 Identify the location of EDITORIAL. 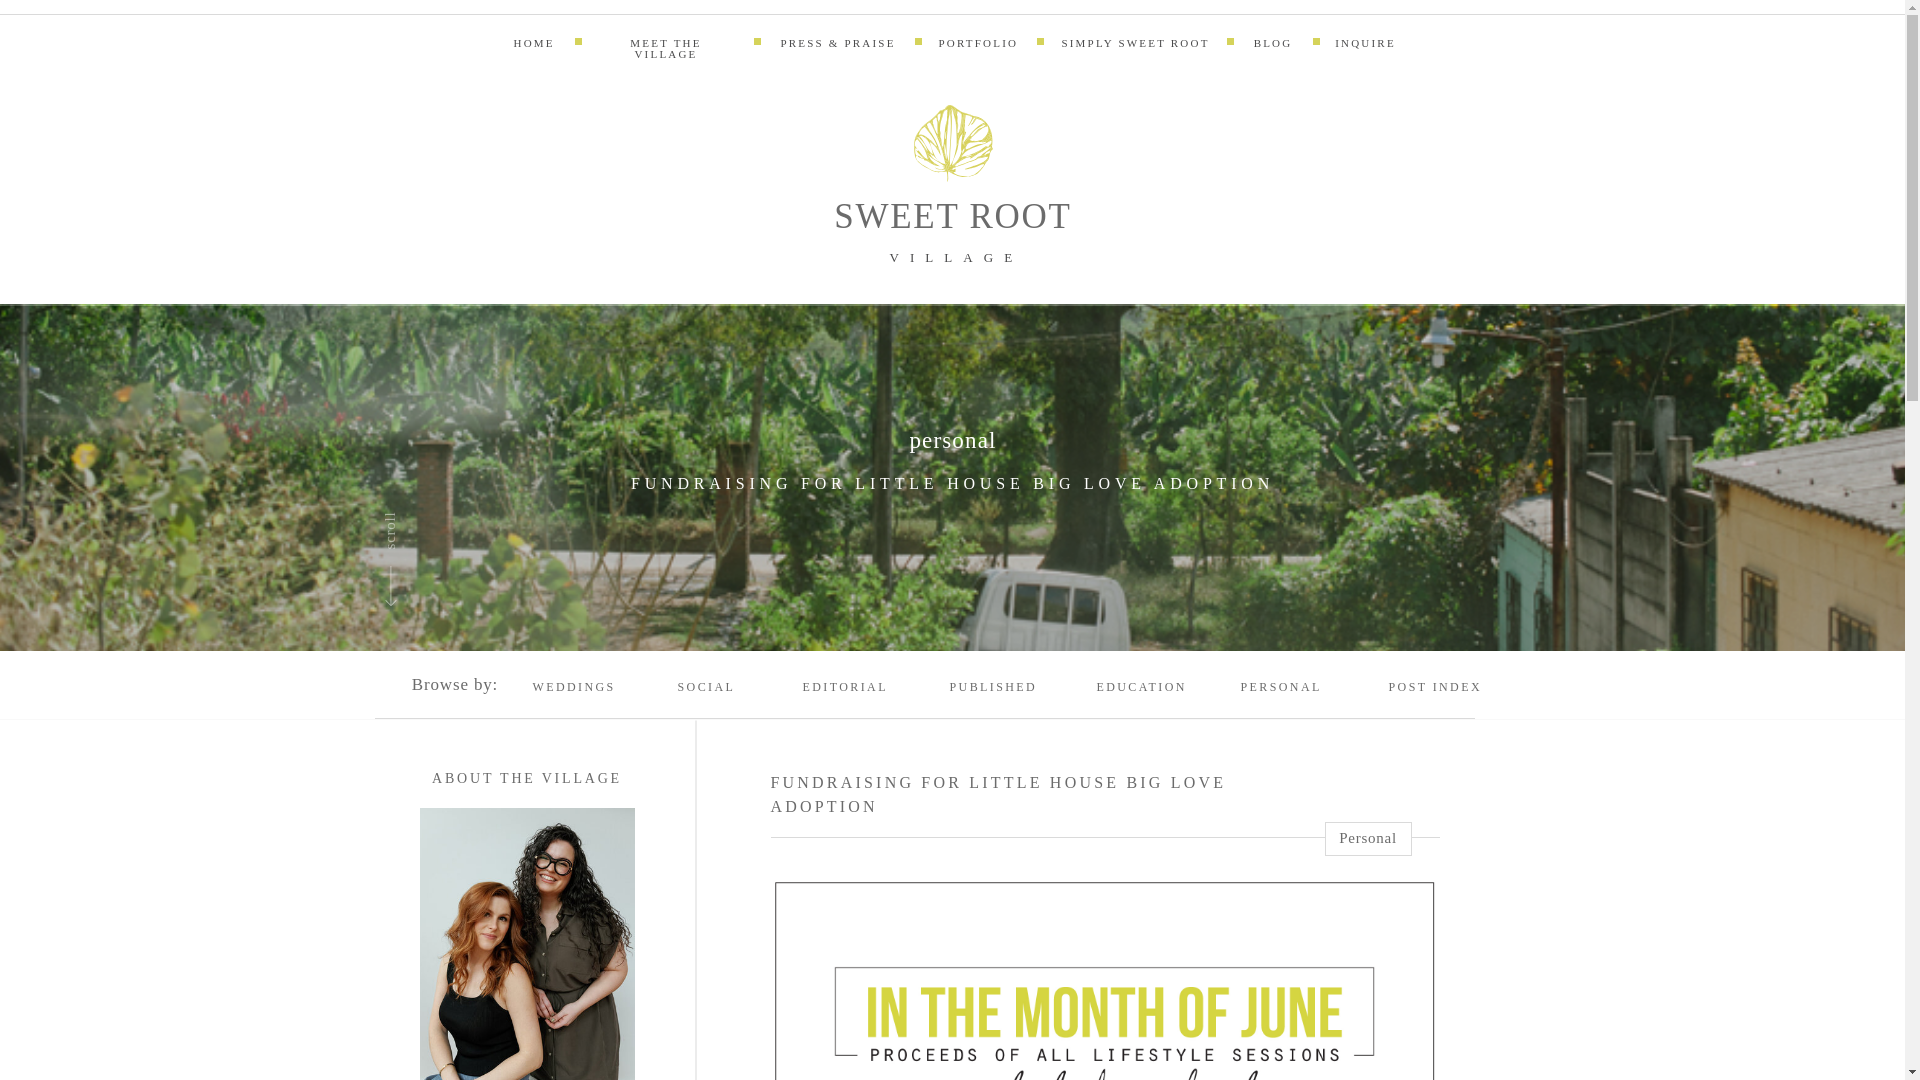
(850, 691).